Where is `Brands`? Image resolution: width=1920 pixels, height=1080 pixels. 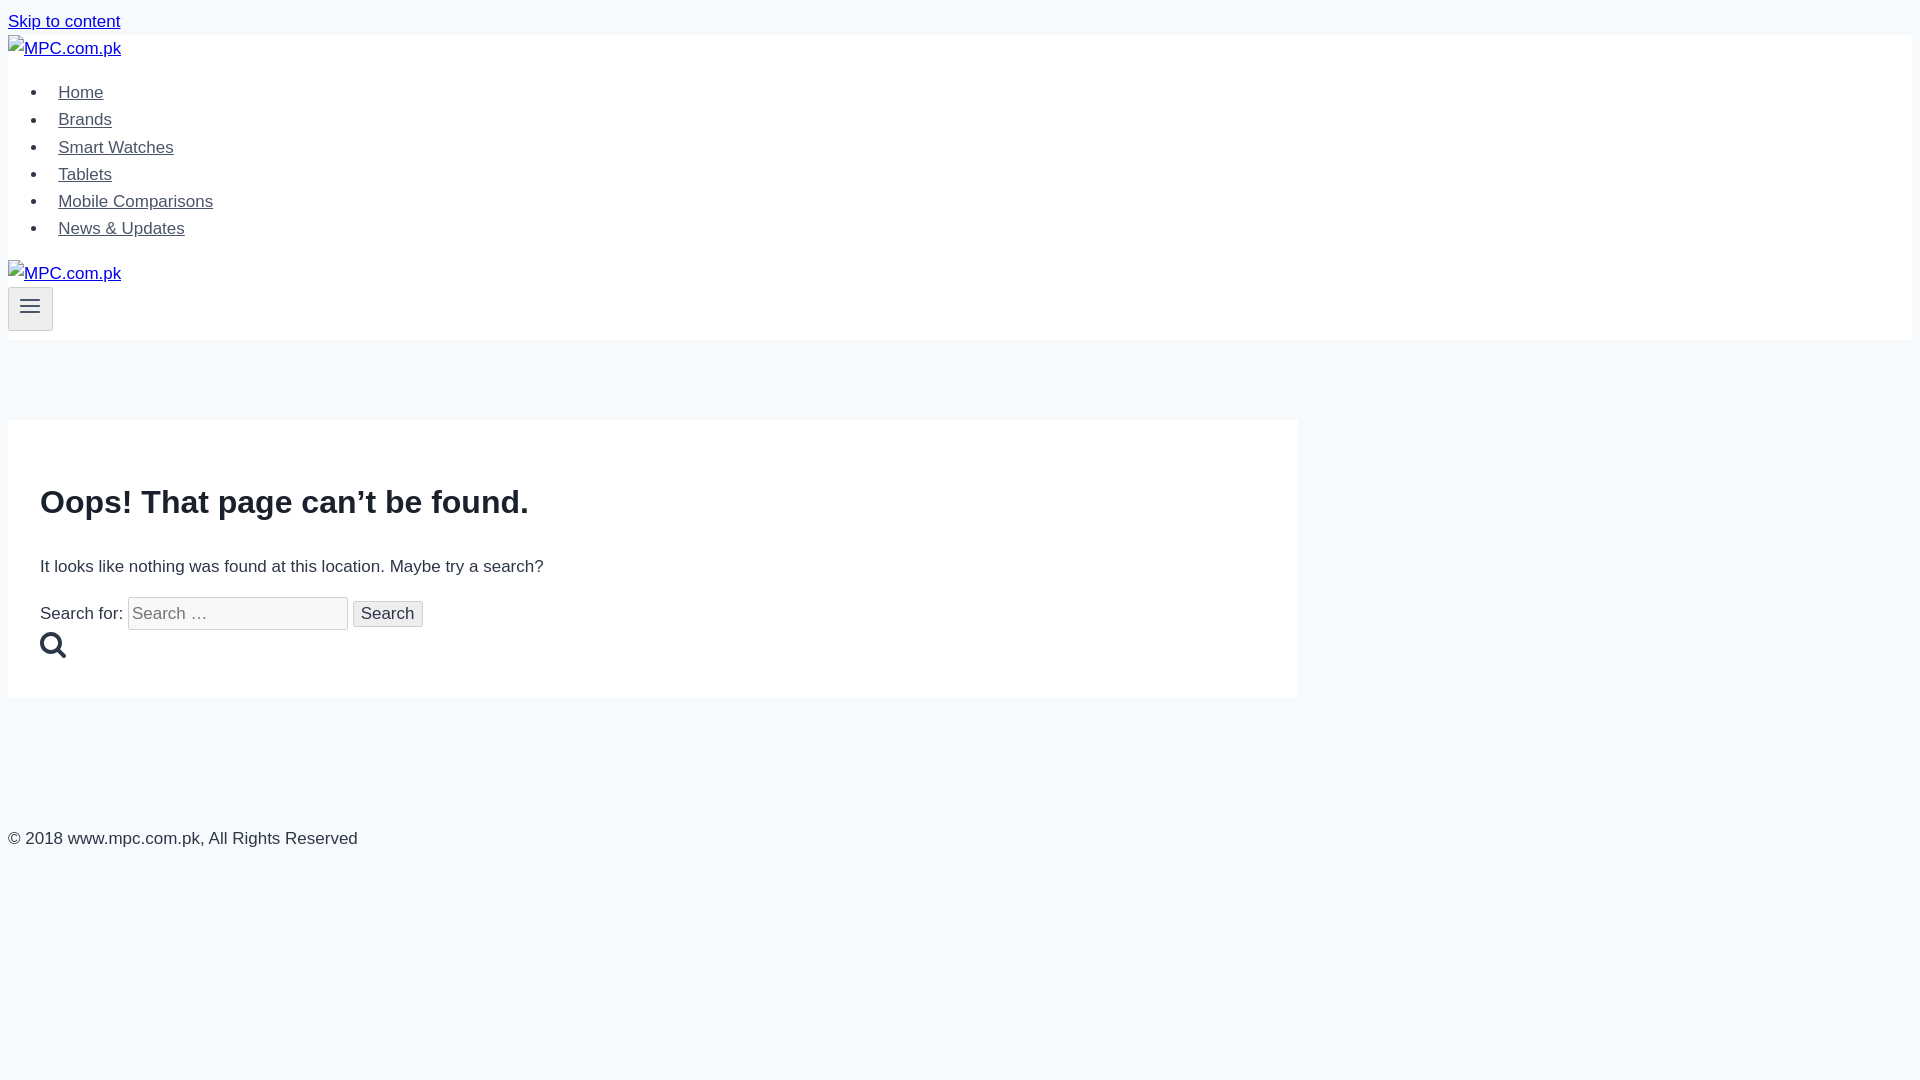 Brands is located at coordinates (85, 120).